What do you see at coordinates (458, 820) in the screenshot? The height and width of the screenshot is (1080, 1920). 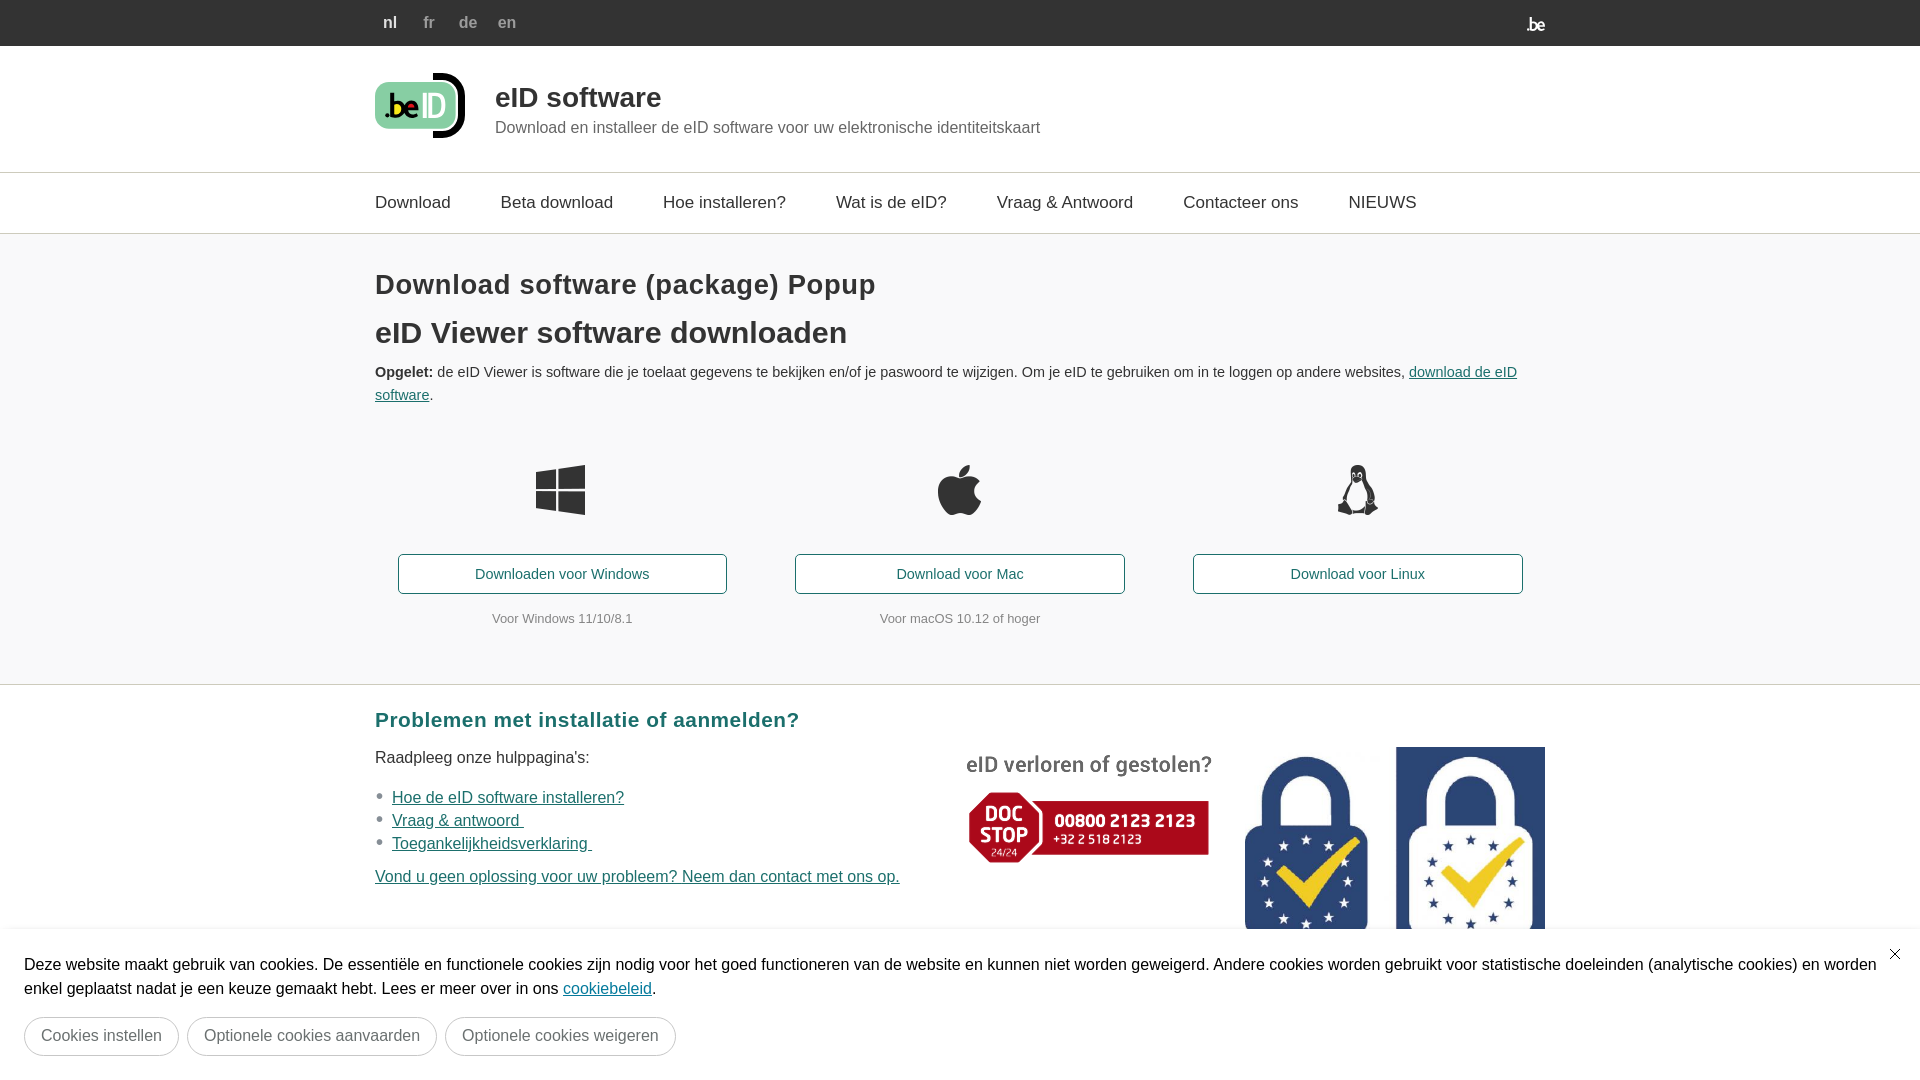 I see `Vraag & antwoord ` at bounding box center [458, 820].